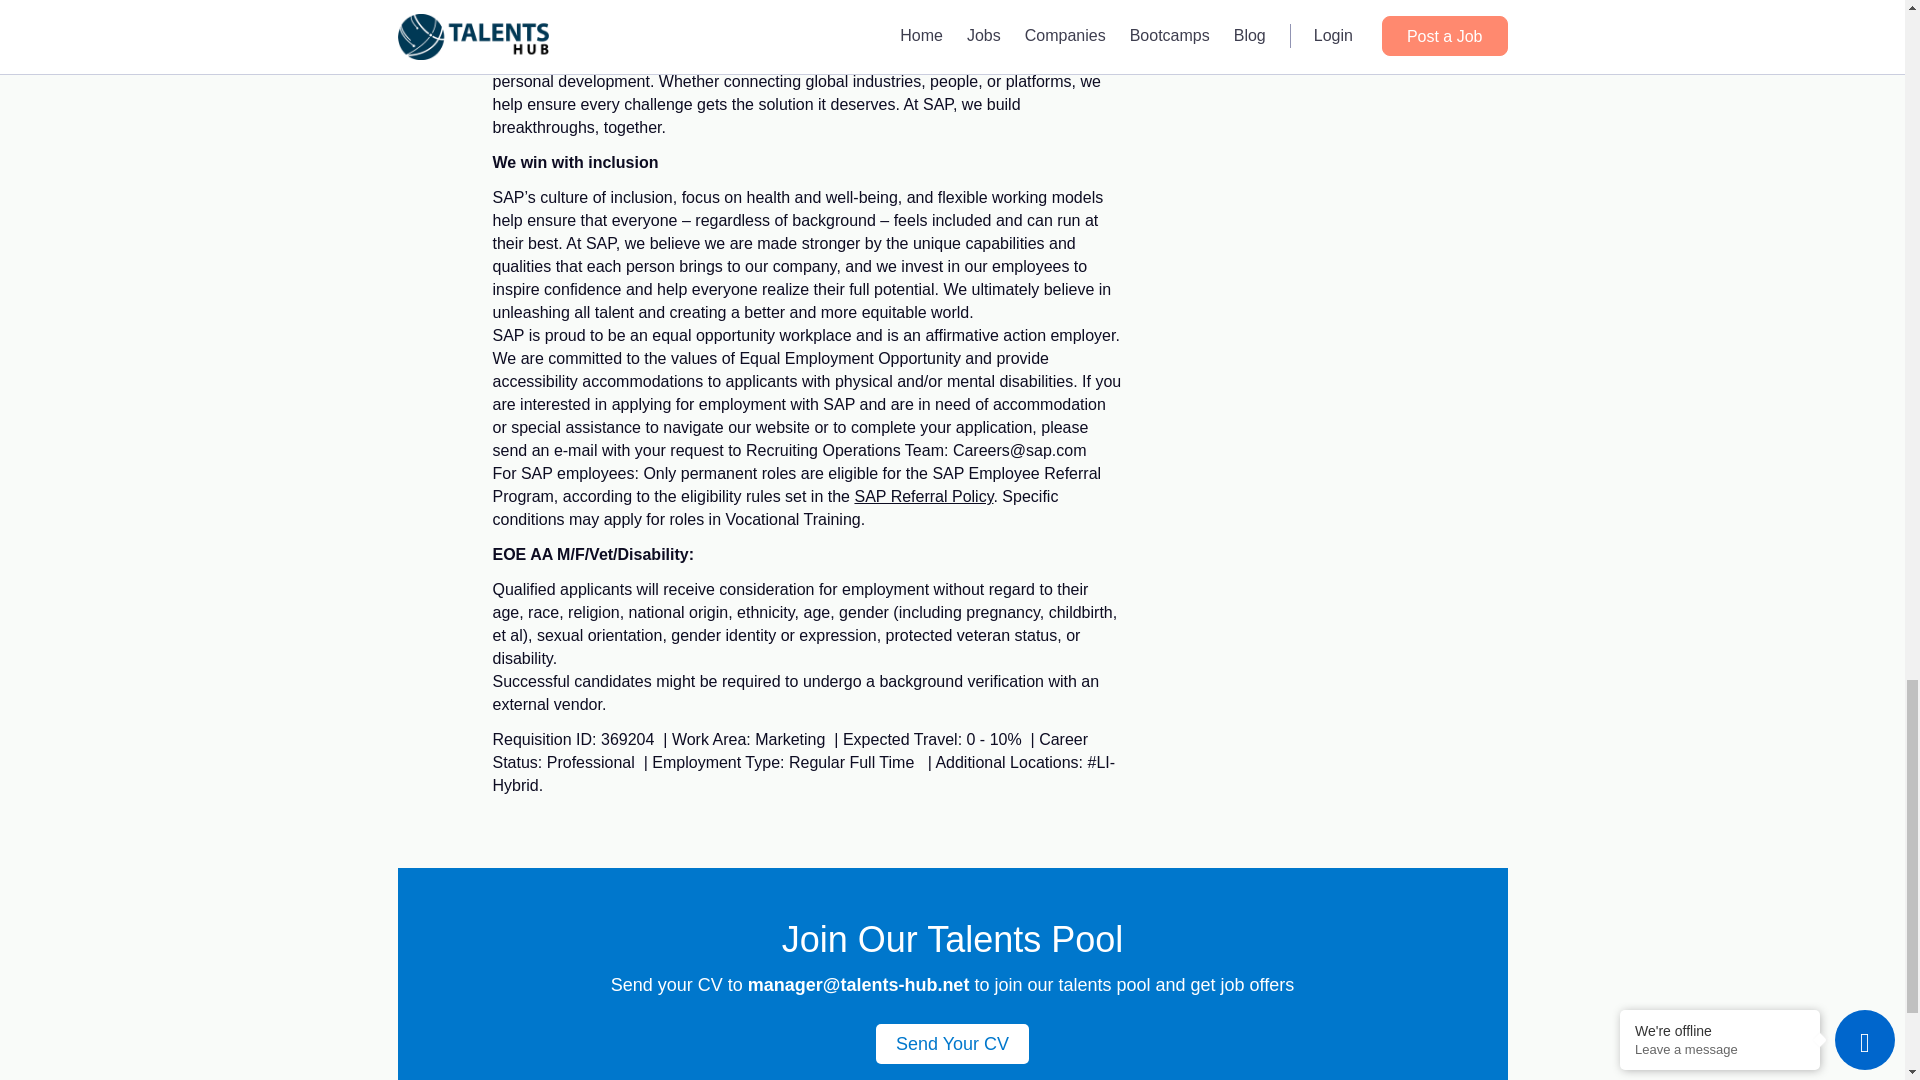  Describe the element at coordinates (952, 1043) in the screenshot. I see `Send Your CV` at that location.